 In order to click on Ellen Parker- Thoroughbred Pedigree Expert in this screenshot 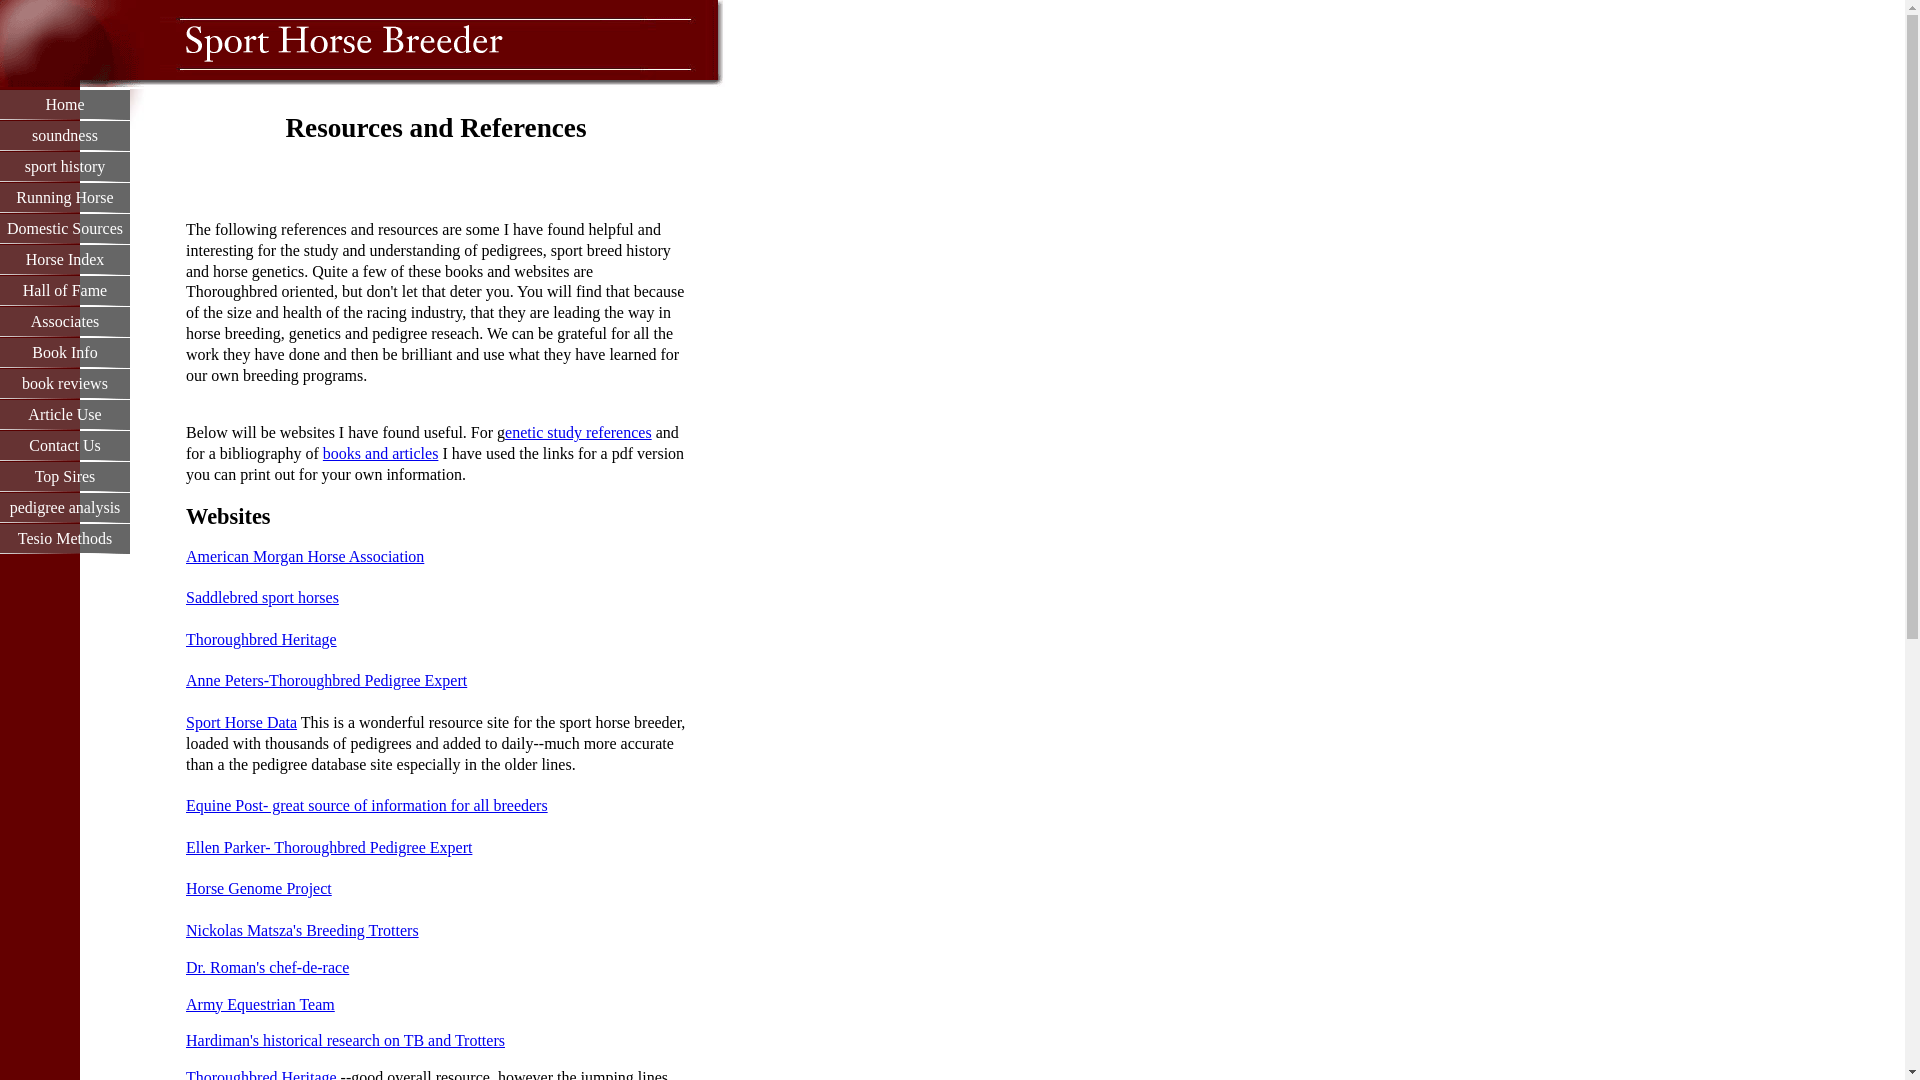, I will do `click(329, 848)`.